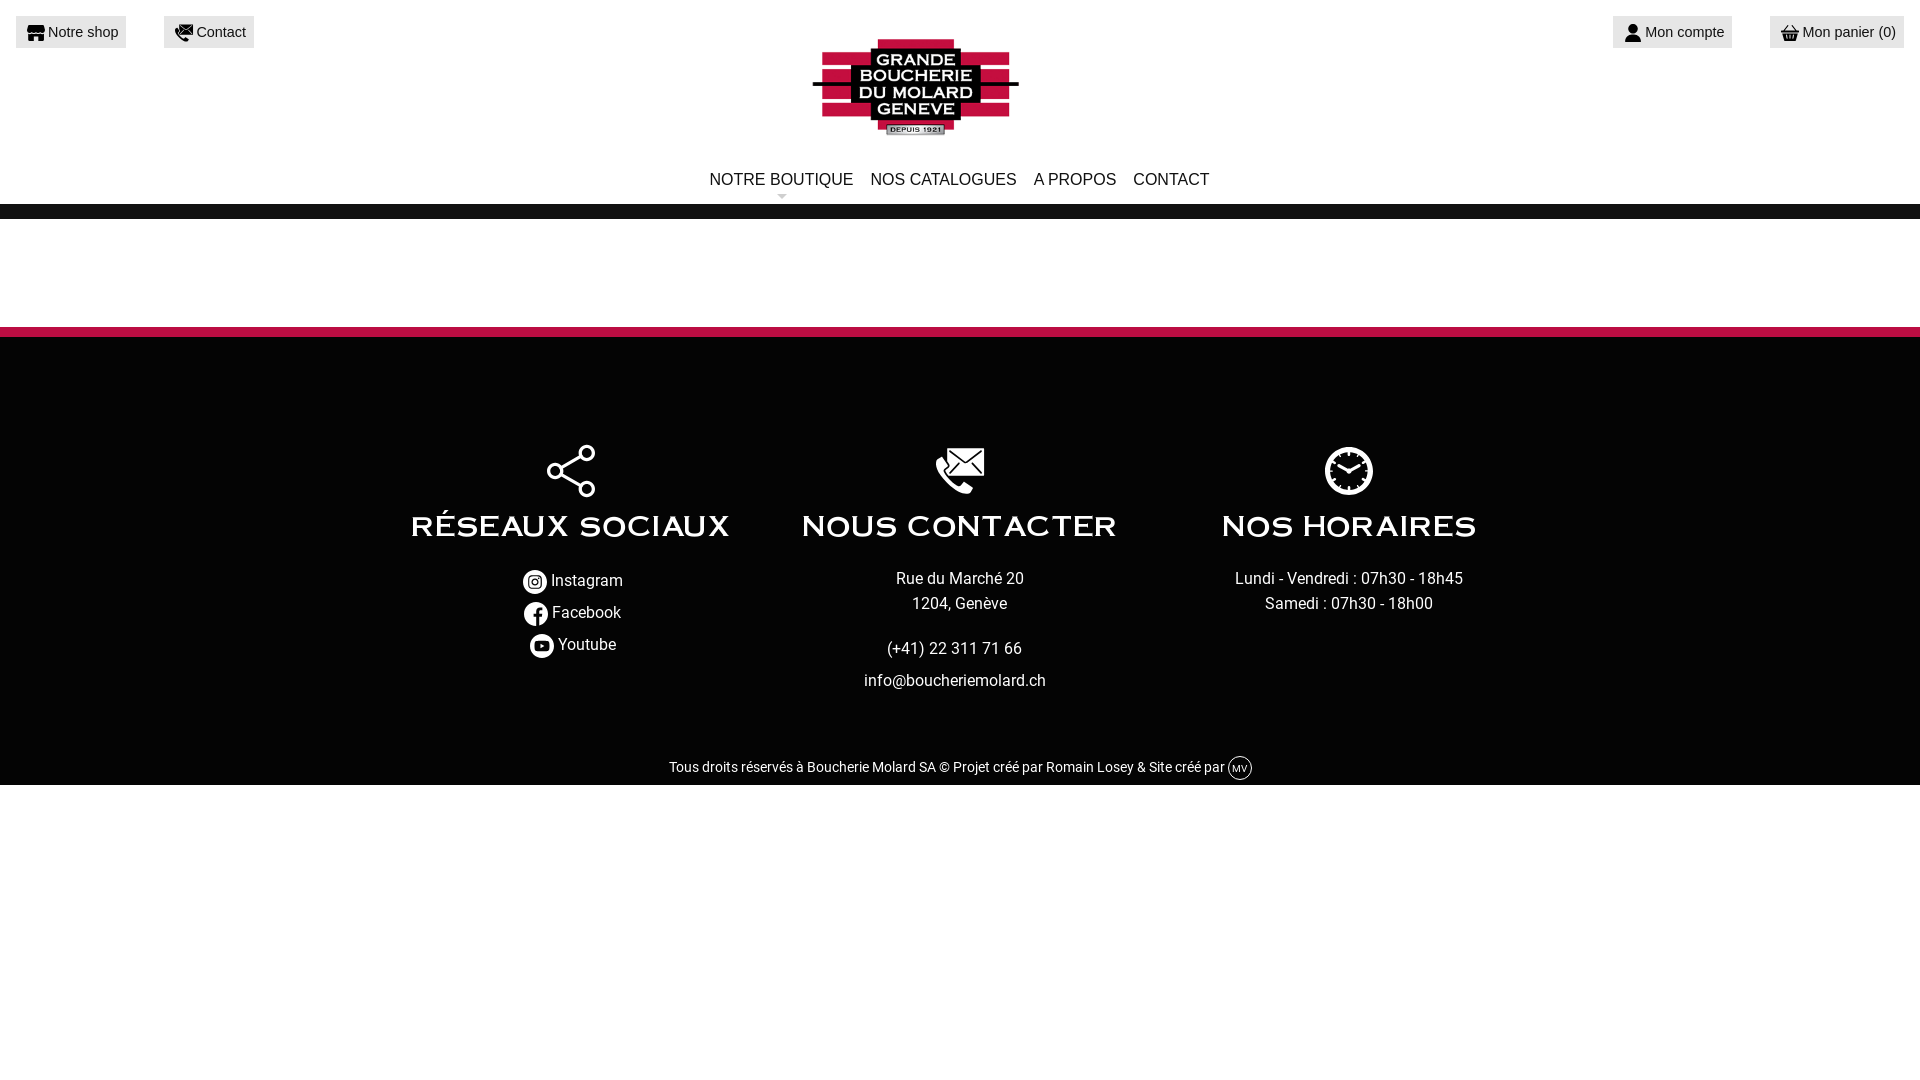 Image resolution: width=1920 pixels, height=1080 pixels. Describe the element at coordinates (570, 646) in the screenshot. I see `Youtube` at that location.